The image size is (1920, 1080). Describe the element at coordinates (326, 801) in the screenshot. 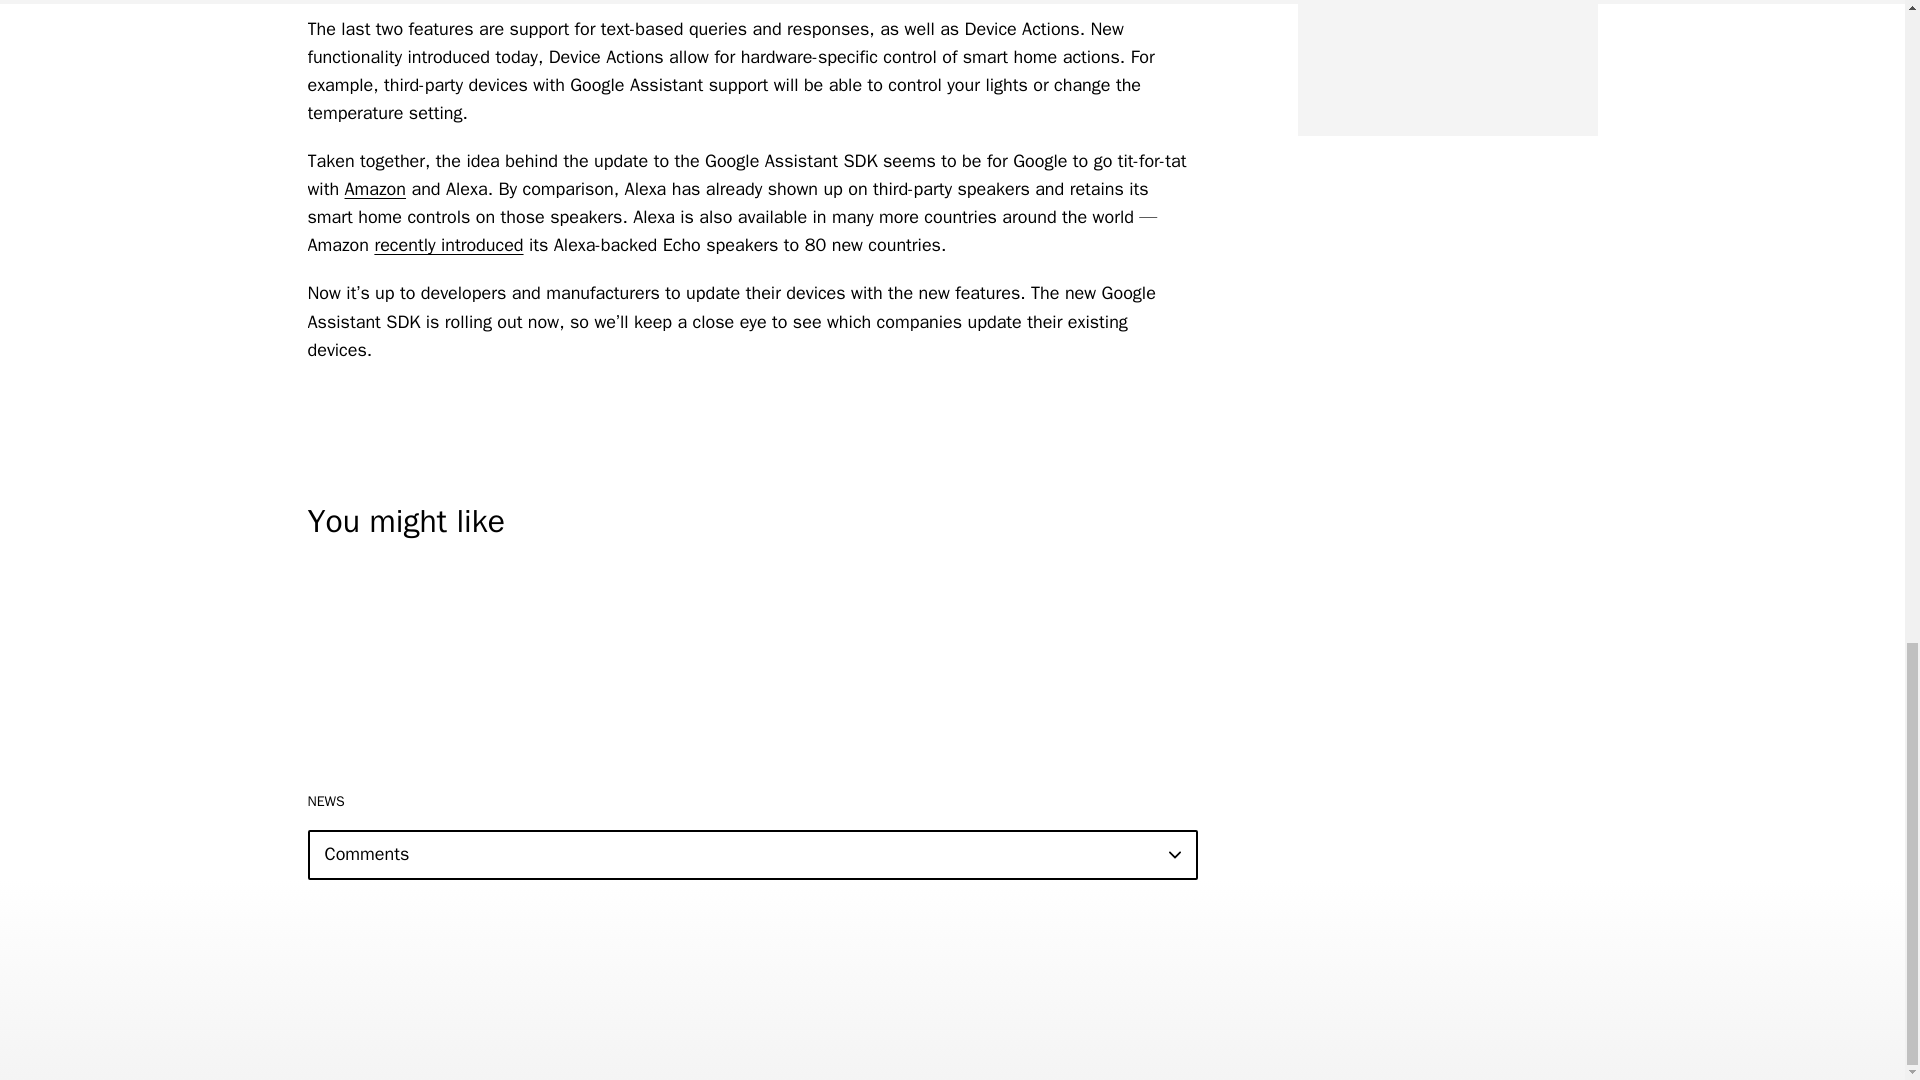

I see `NEWS` at that location.